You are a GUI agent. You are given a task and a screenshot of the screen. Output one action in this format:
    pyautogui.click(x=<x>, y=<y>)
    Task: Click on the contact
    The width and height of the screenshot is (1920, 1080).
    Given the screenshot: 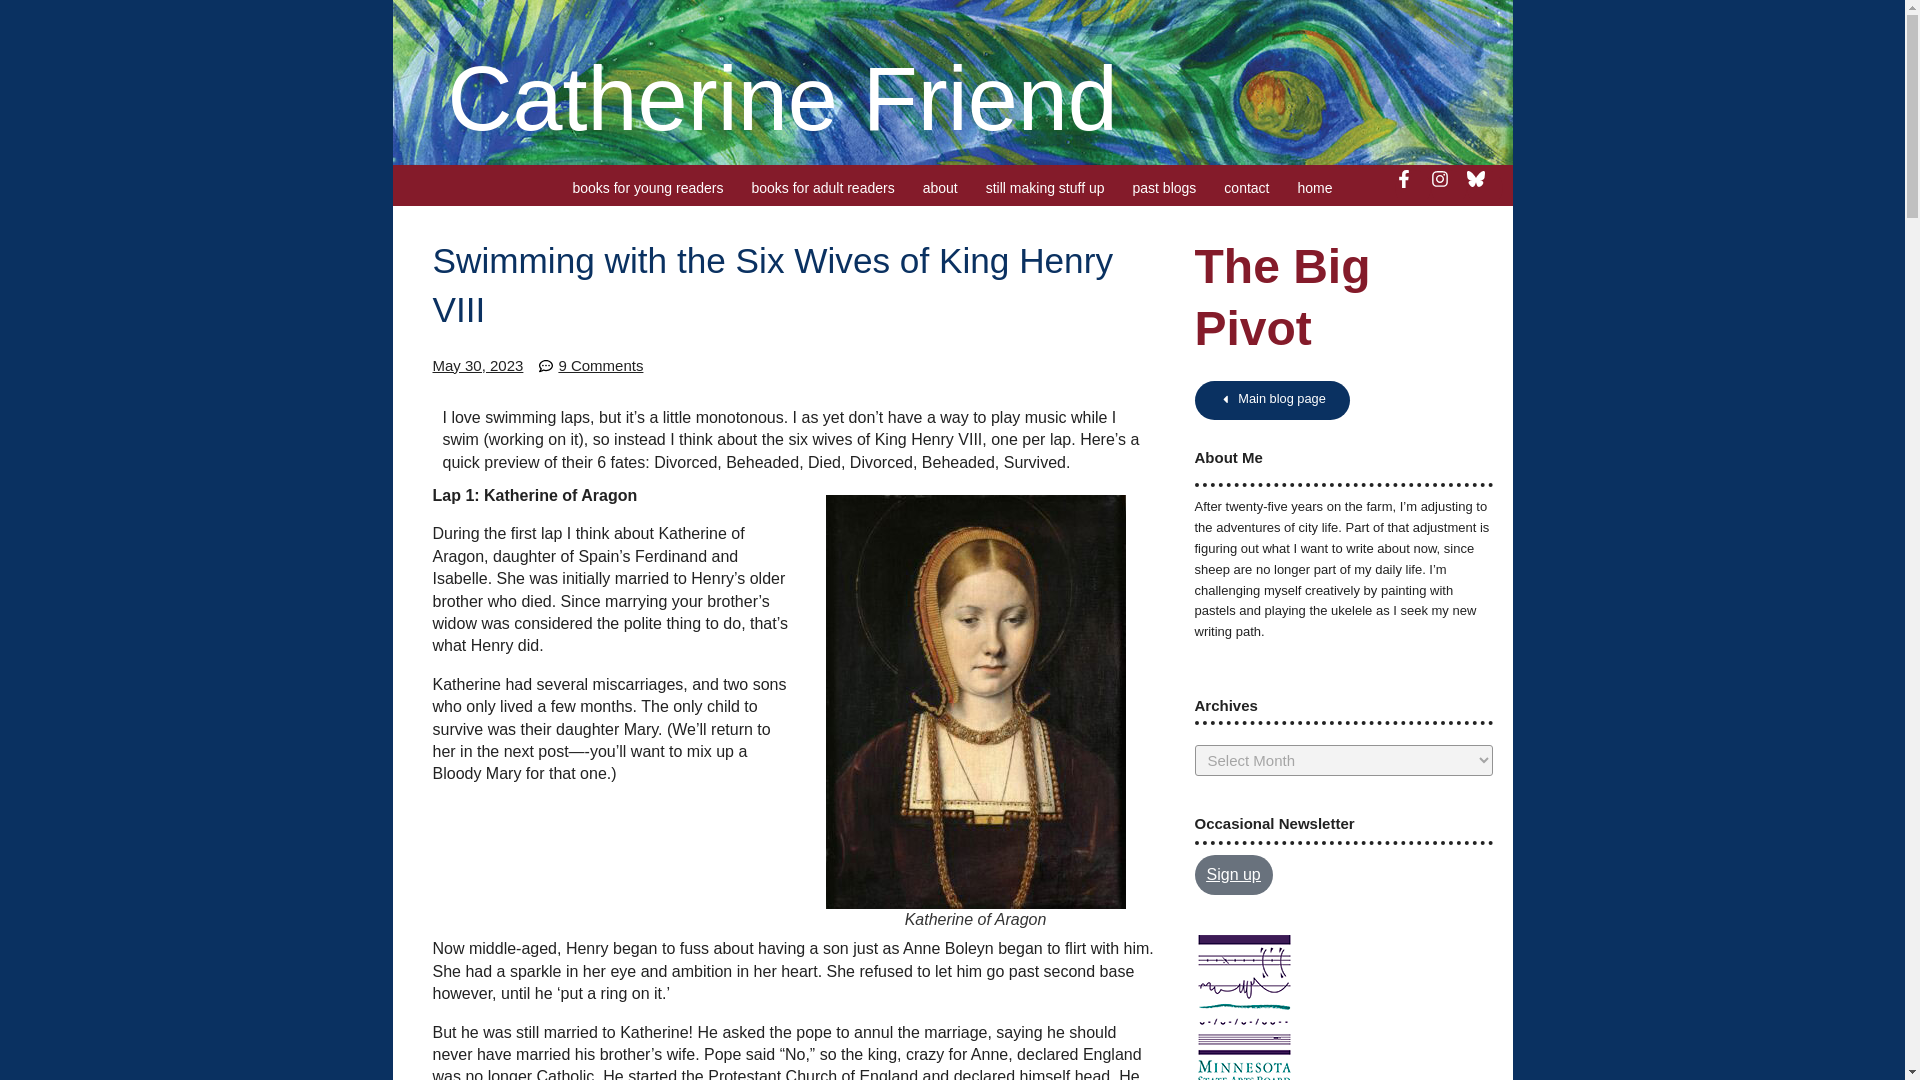 What is the action you would take?
    pyautogui.click(x=1246, y=188)
    